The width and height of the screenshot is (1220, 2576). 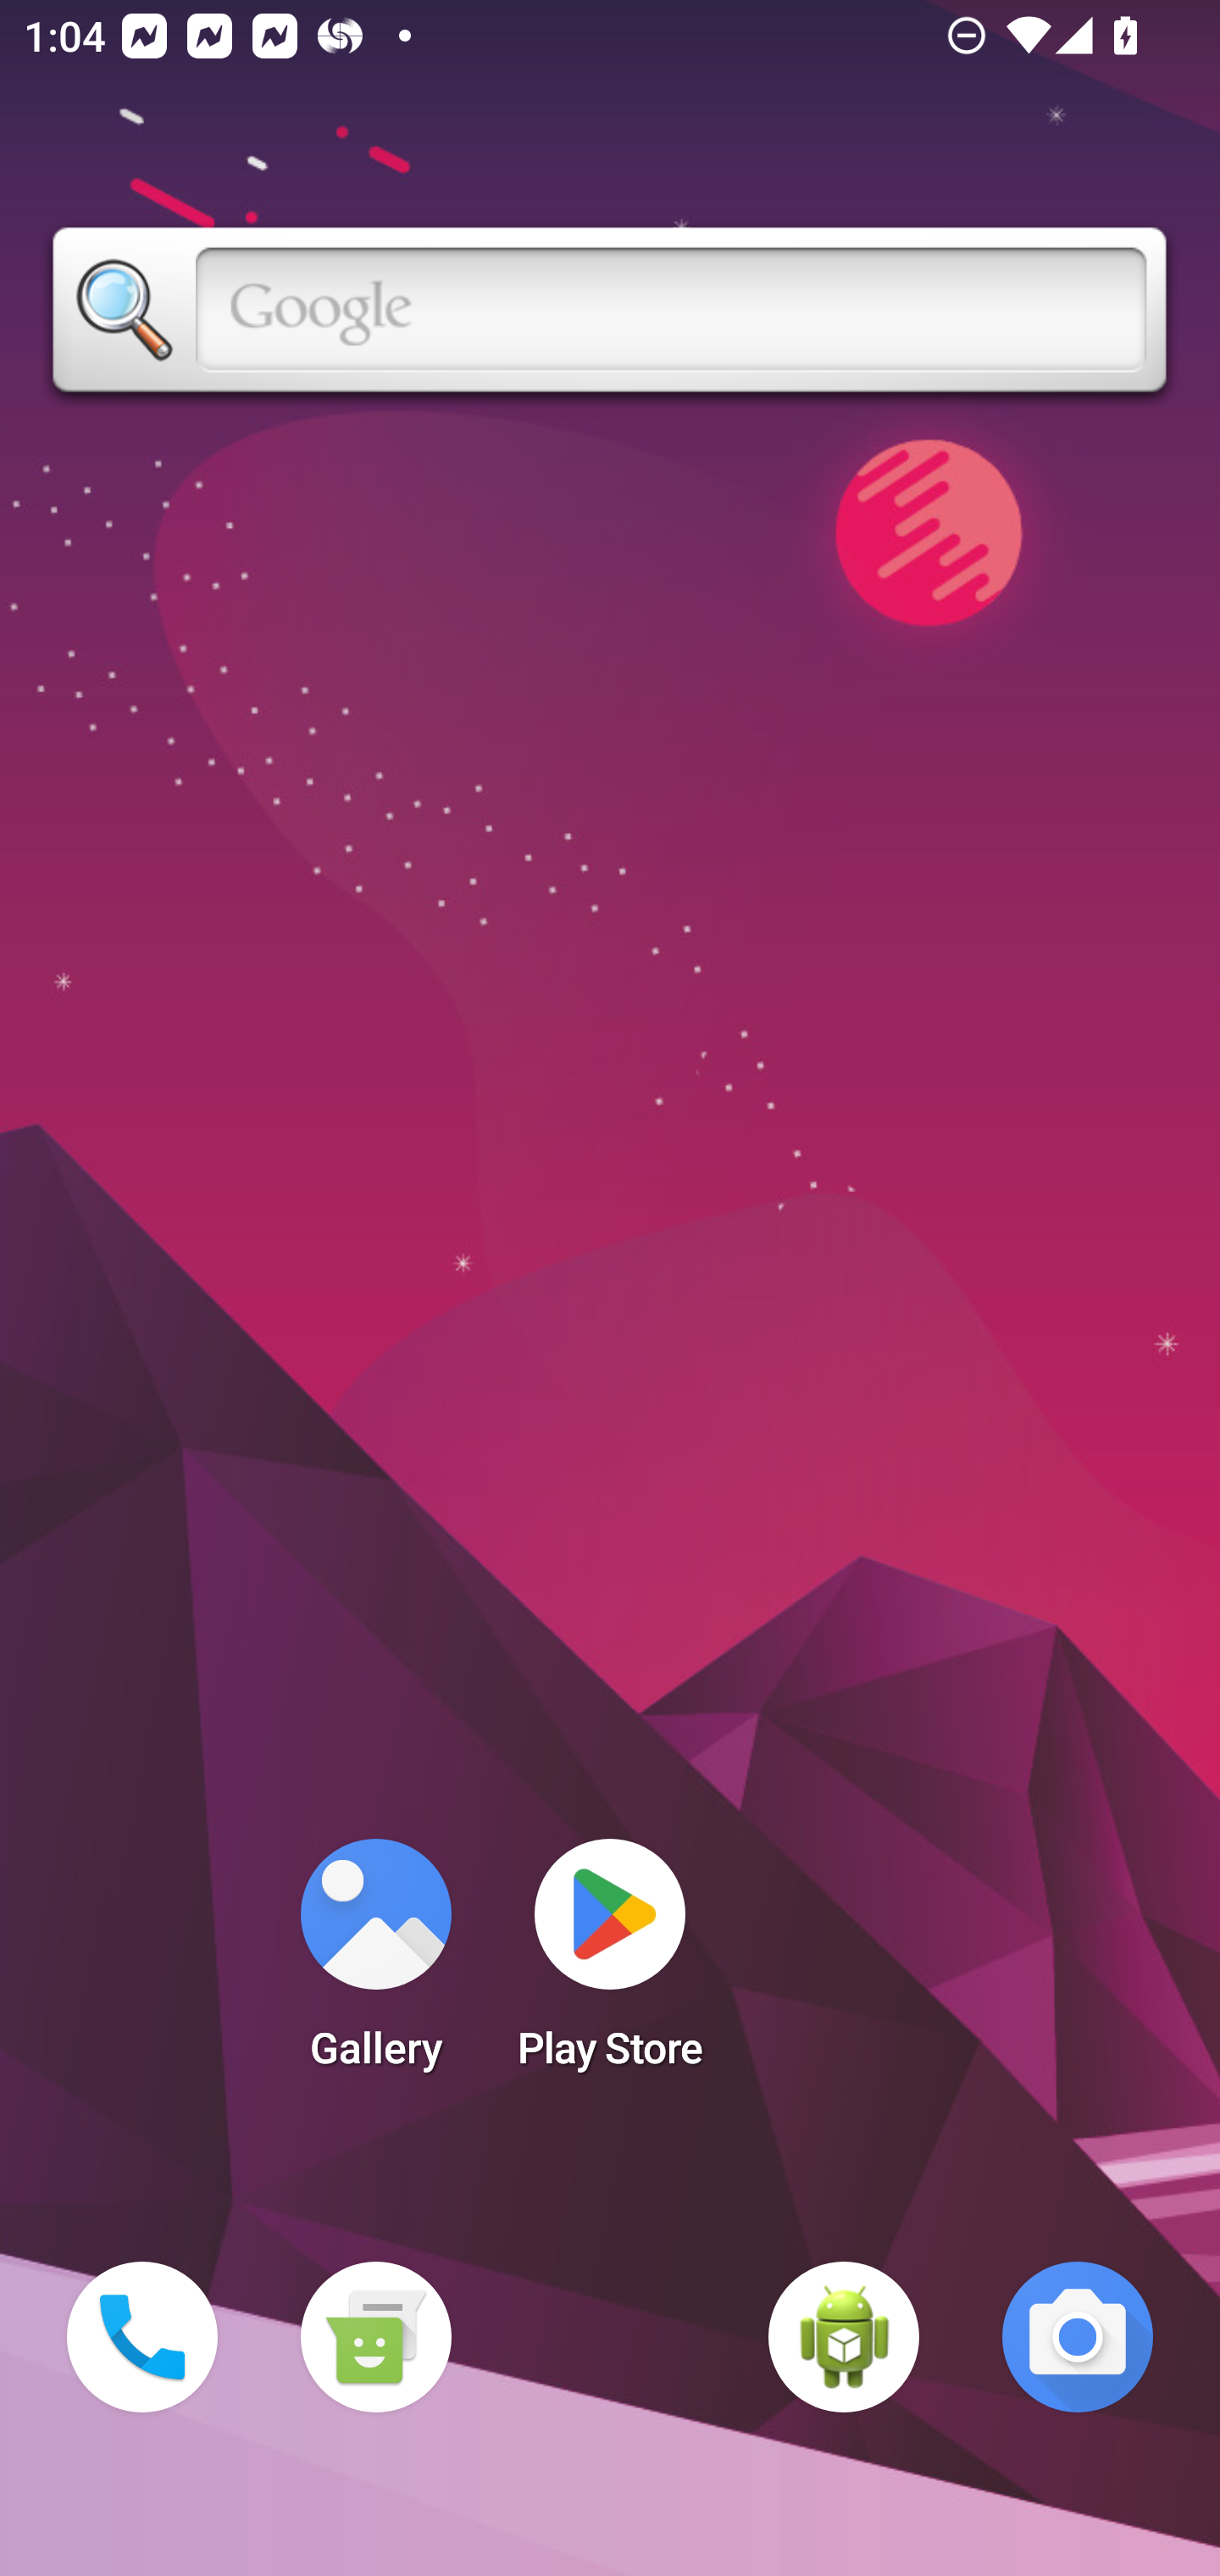 What do you see at coordinates (610, 1964) in the screenshot?
I see `Play Store` at bounding box center [610, 1964].